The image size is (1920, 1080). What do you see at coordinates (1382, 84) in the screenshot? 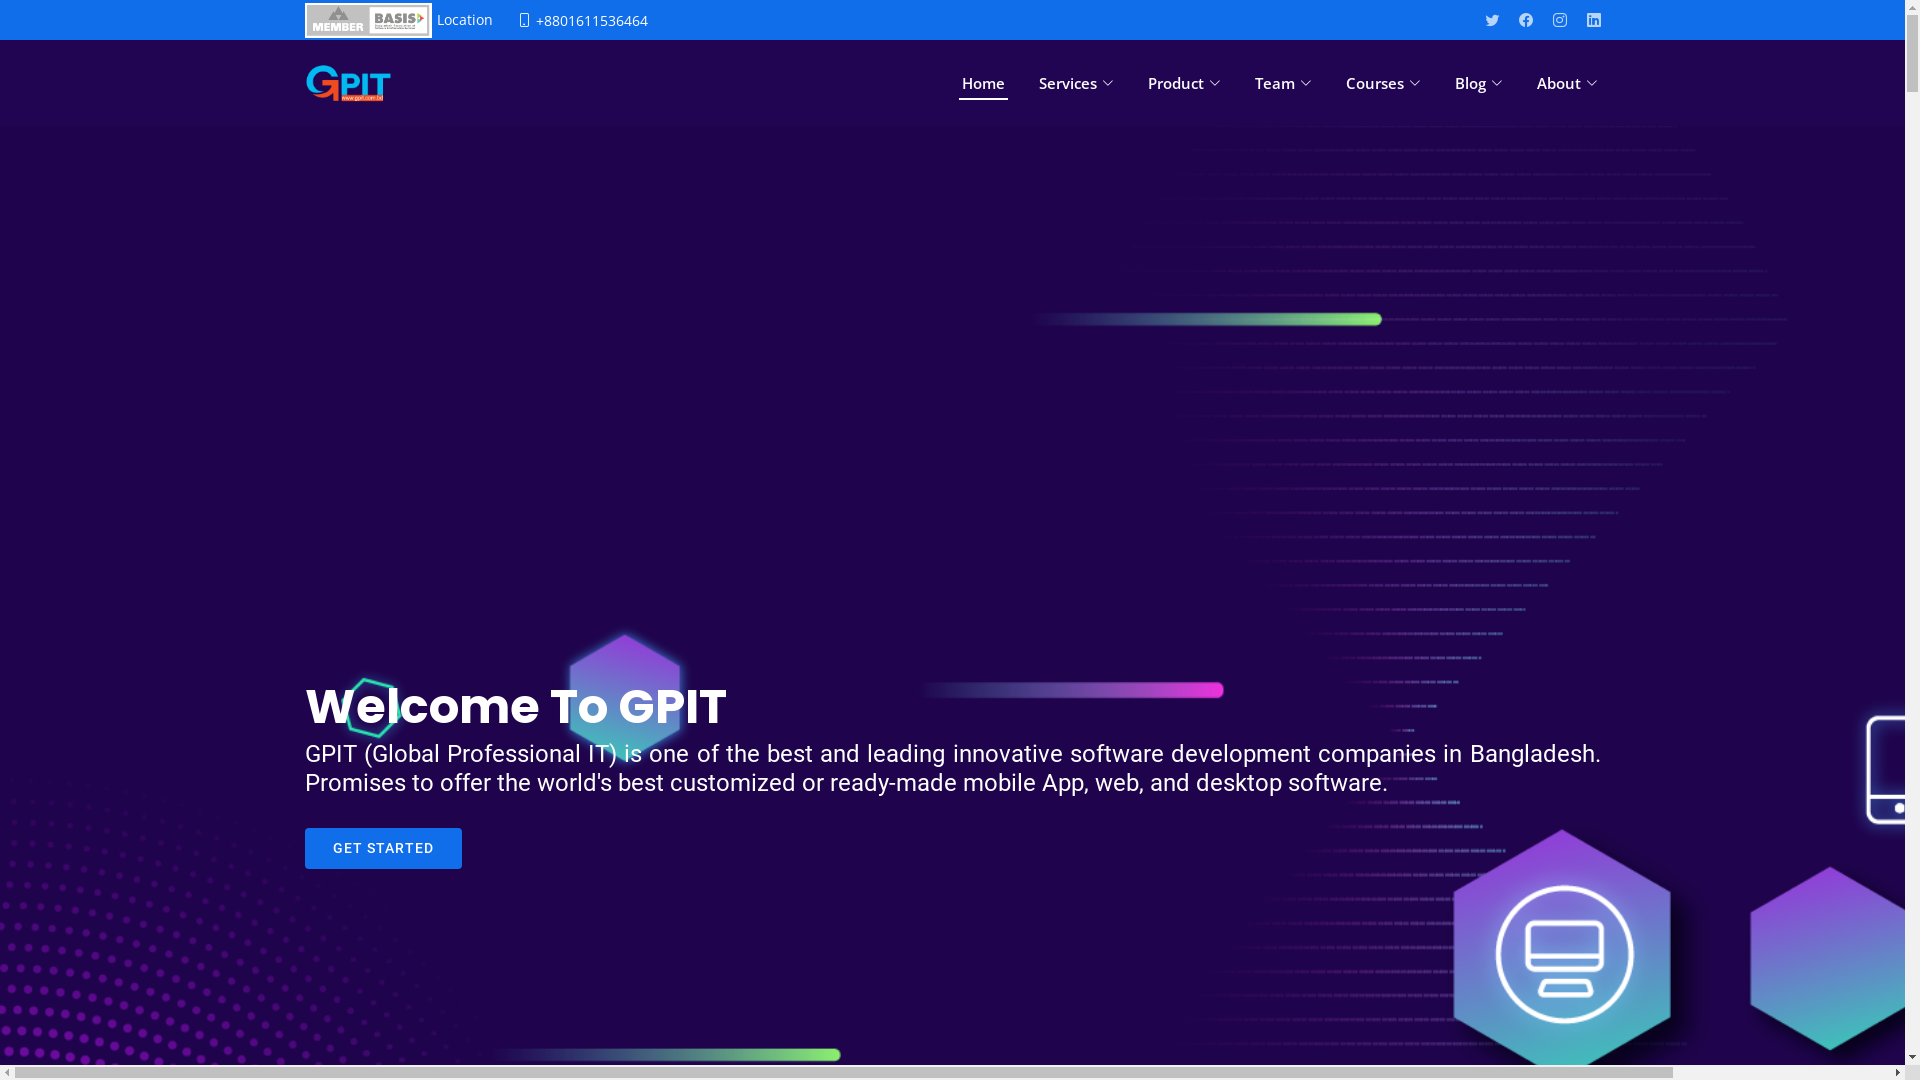
I see `Courses` at bounding box center [1382, 84].